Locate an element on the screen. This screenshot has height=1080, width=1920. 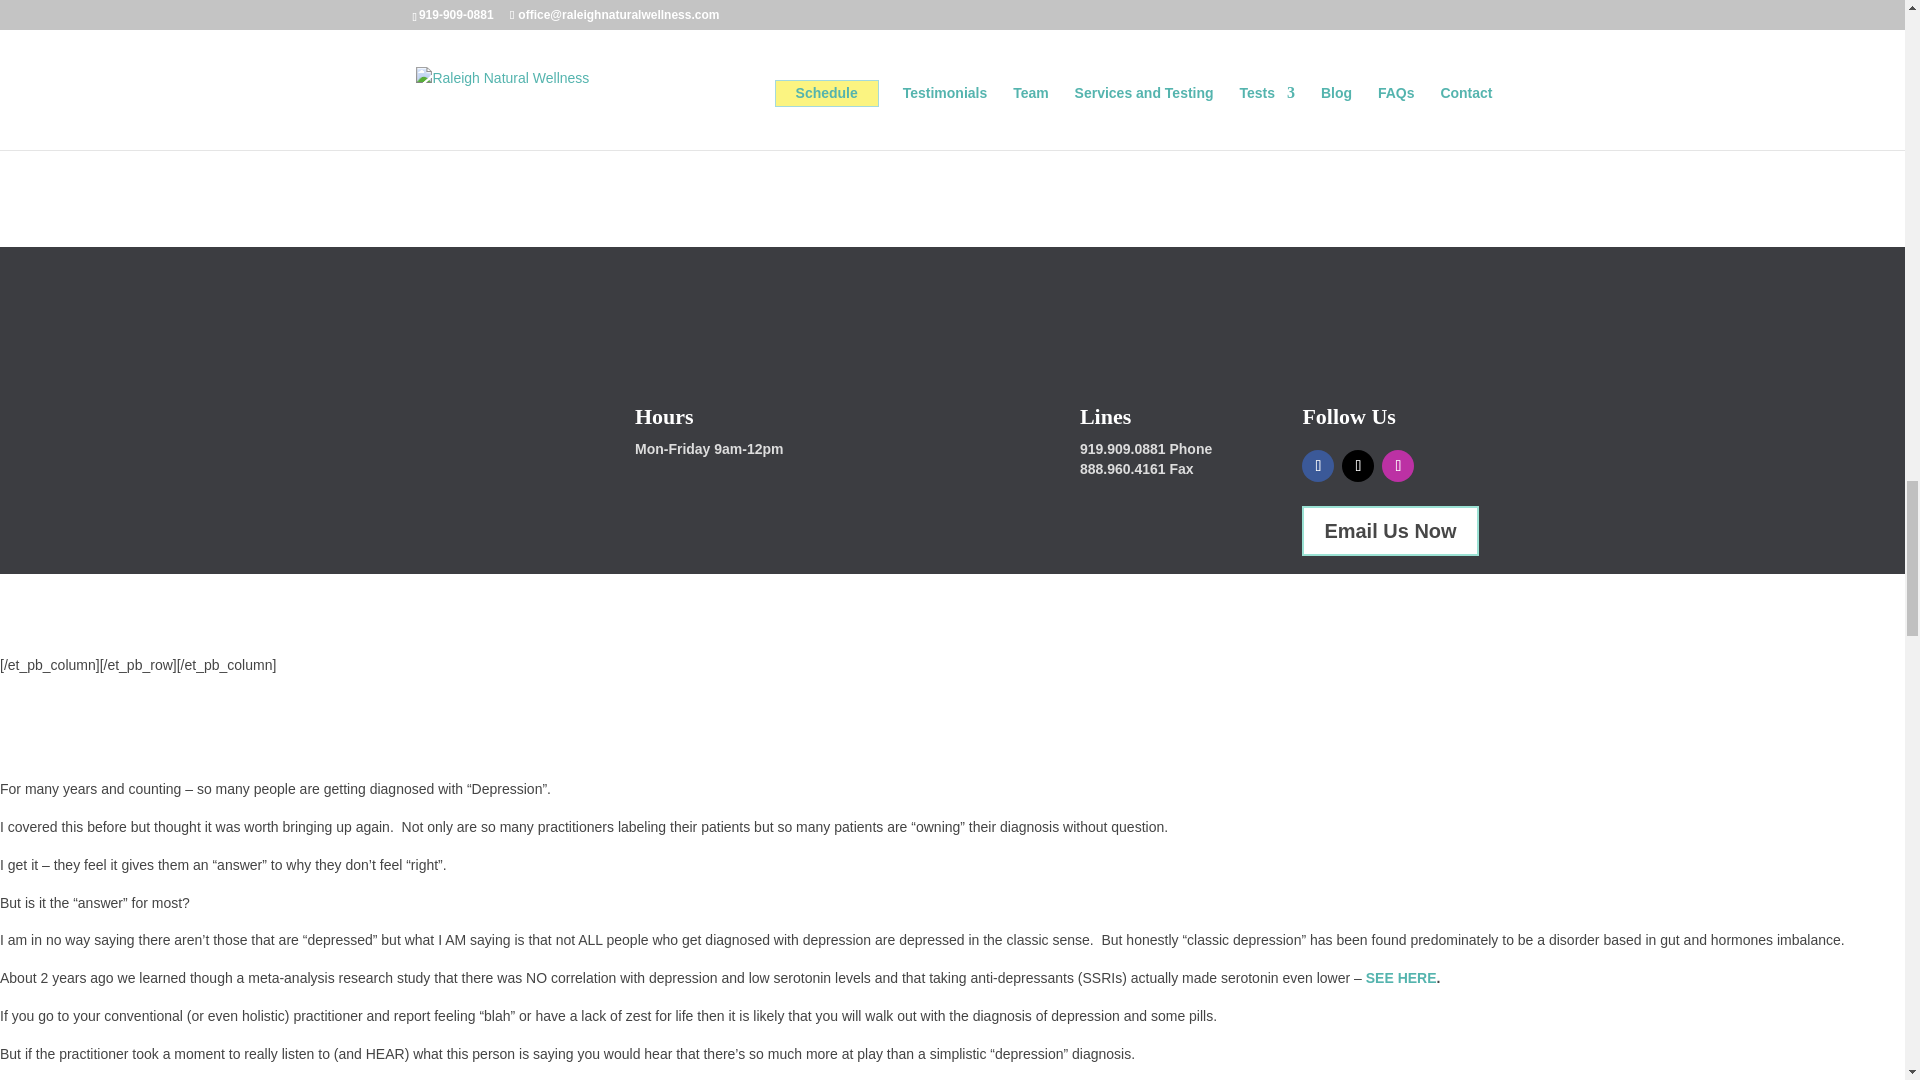
Follow on Twitter is located at coordinates (1358, 466).